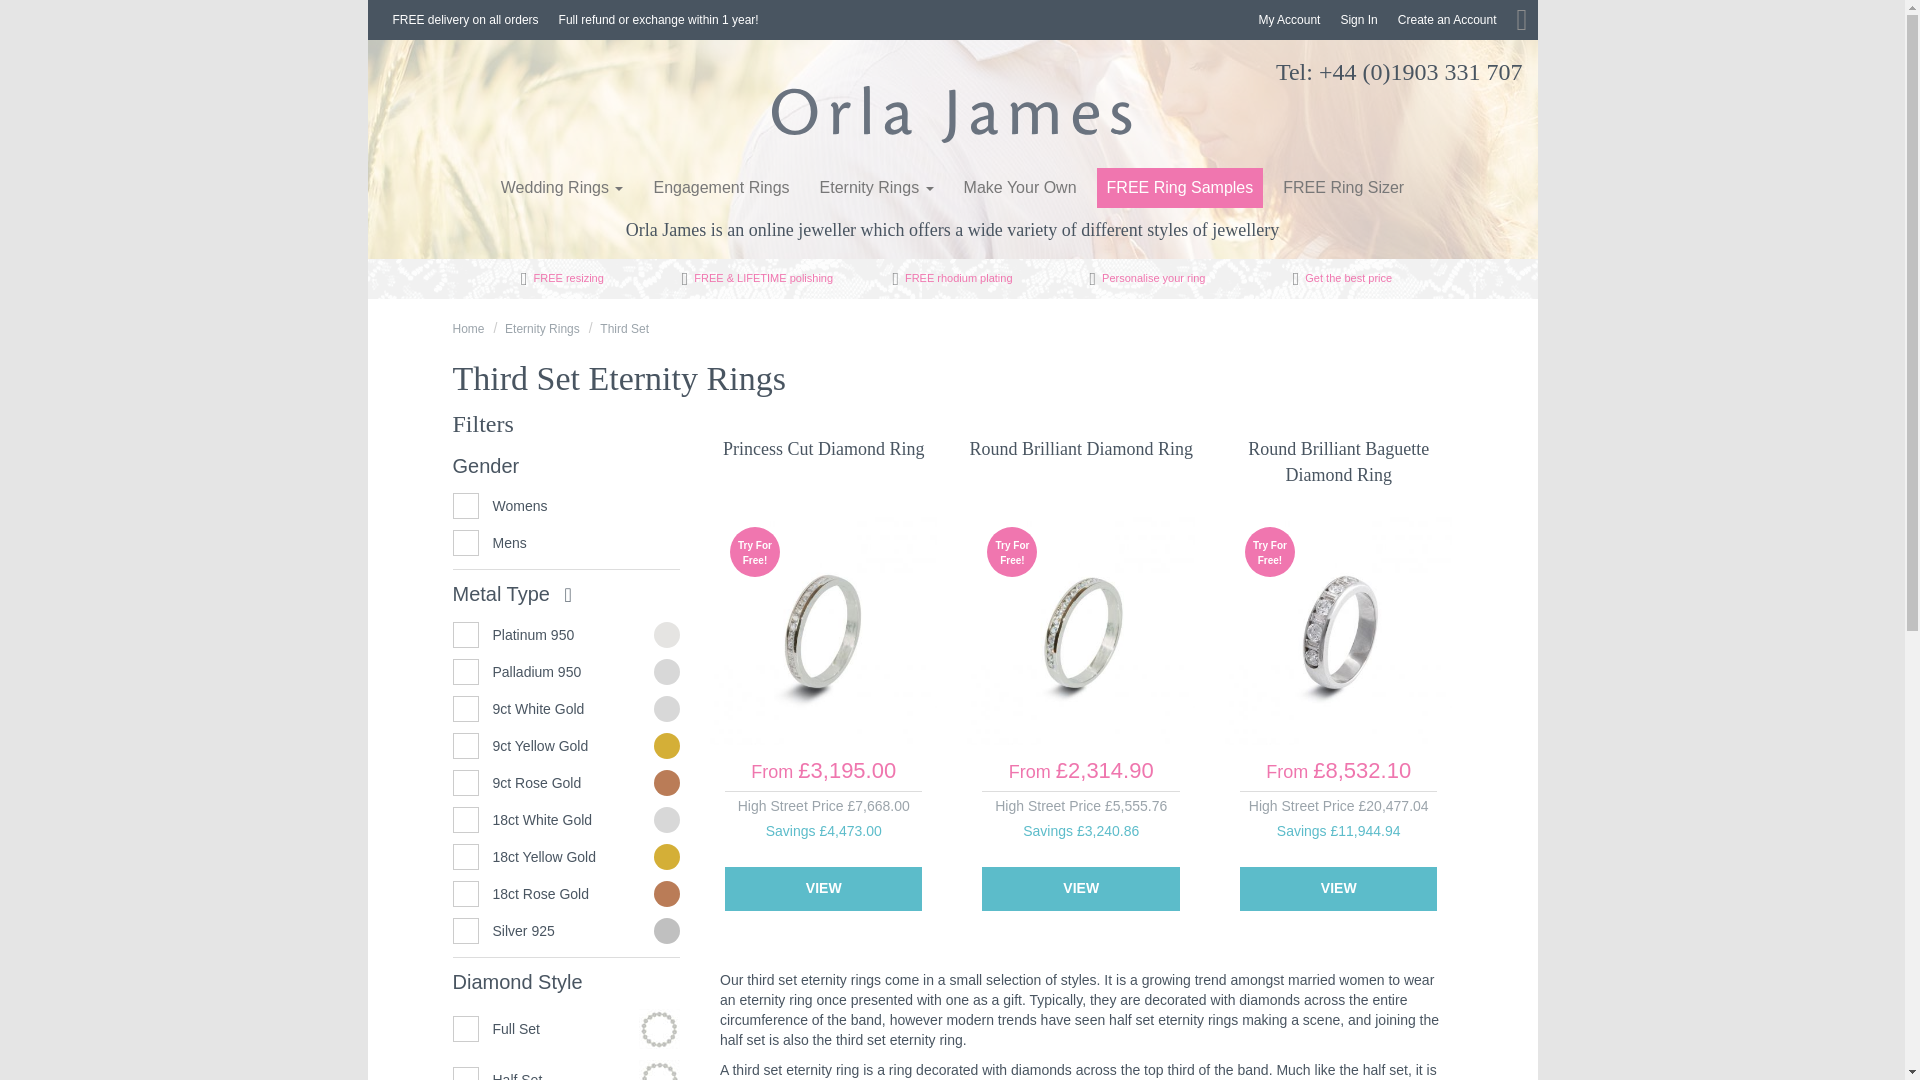 Image resolution: width=1920 pixels, height=1080 pixels. Describe the element at coordinates (565, 819) in the screenshot. I see `18ct White Gold Eternity Rings` at that location.